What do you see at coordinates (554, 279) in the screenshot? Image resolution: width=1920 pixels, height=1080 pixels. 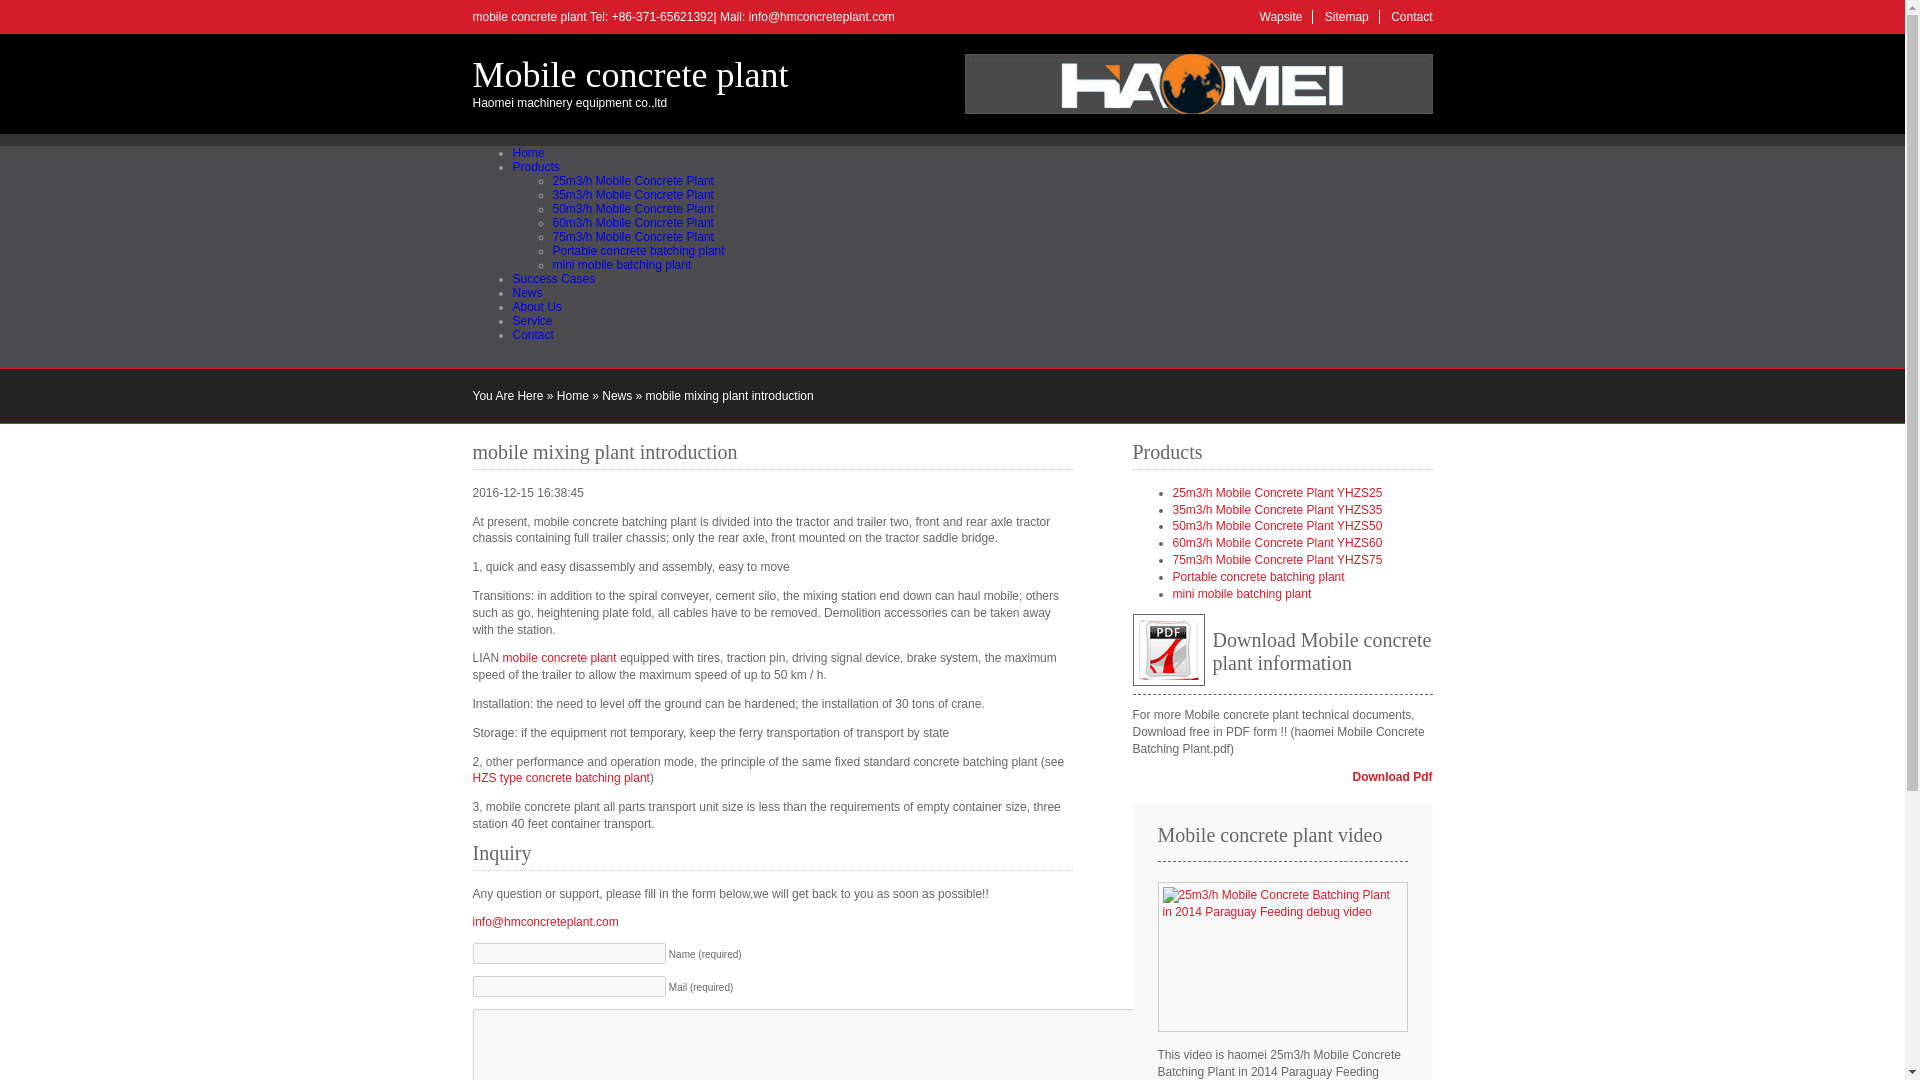 I see `Success Cases` at bounding box center [554, 279].